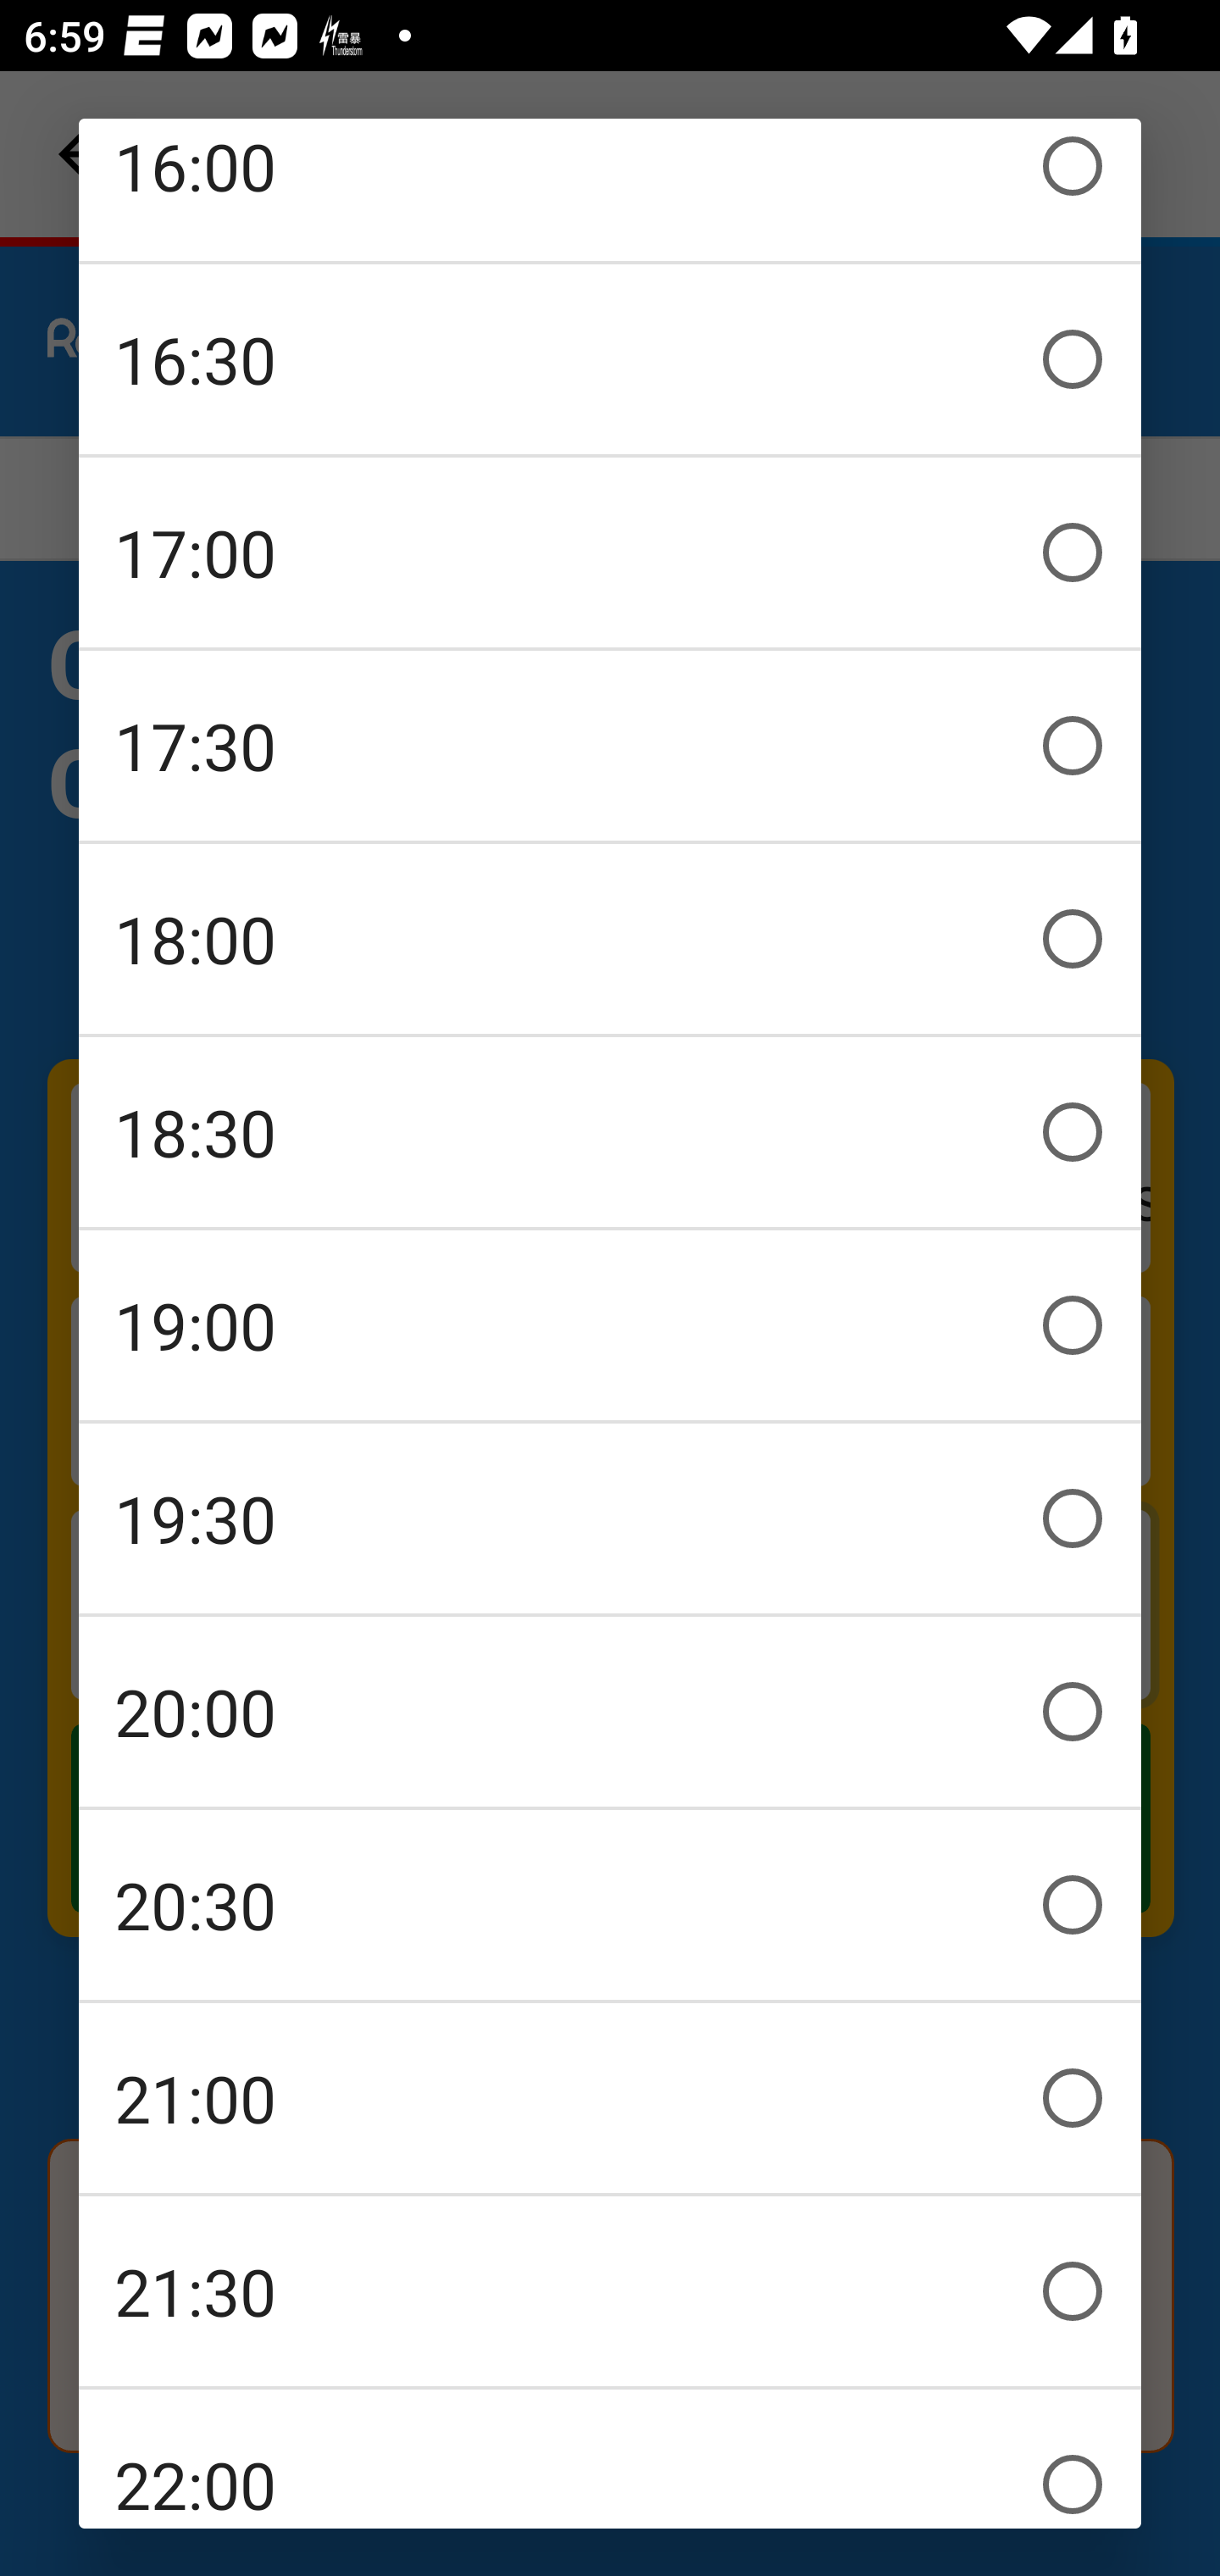  I want to click on 20:00, so click(610, 1712).